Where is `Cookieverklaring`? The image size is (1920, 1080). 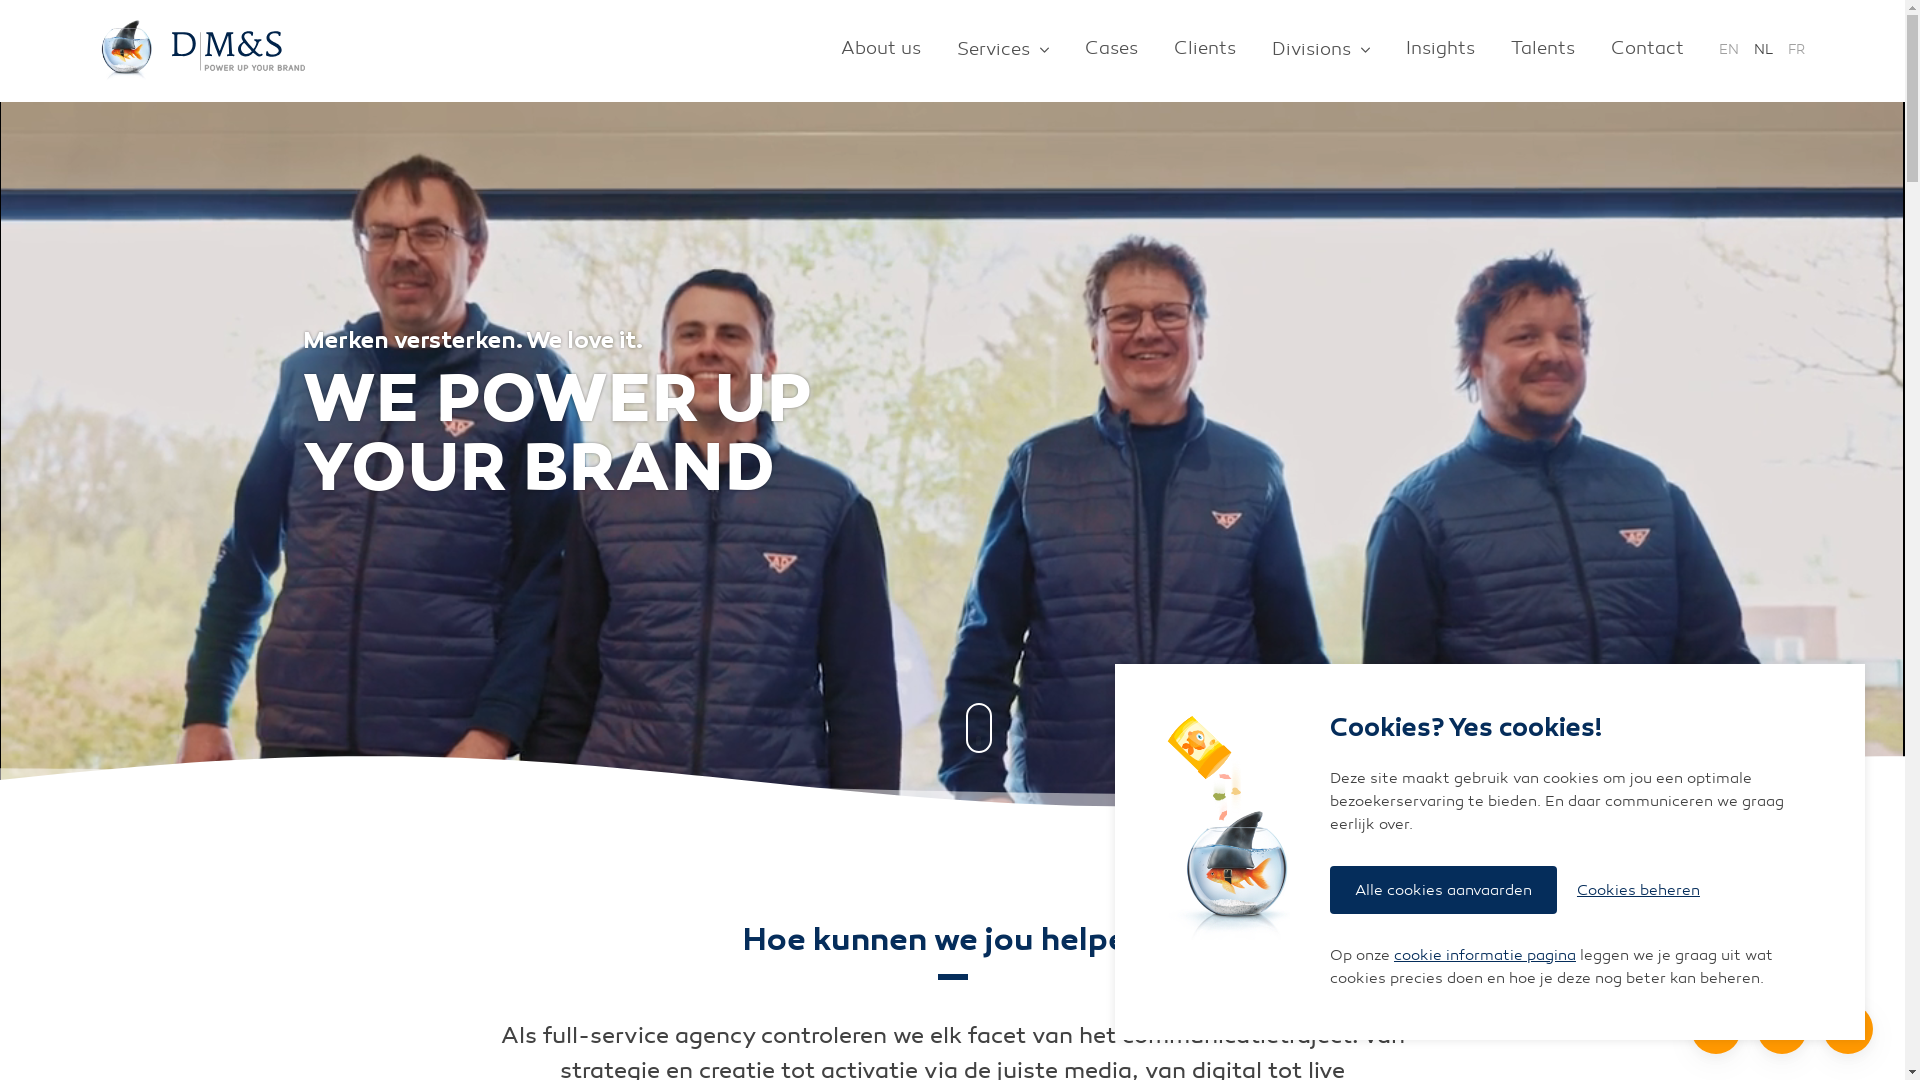
Cookieverklaring is located at coordinates (848, 1020).